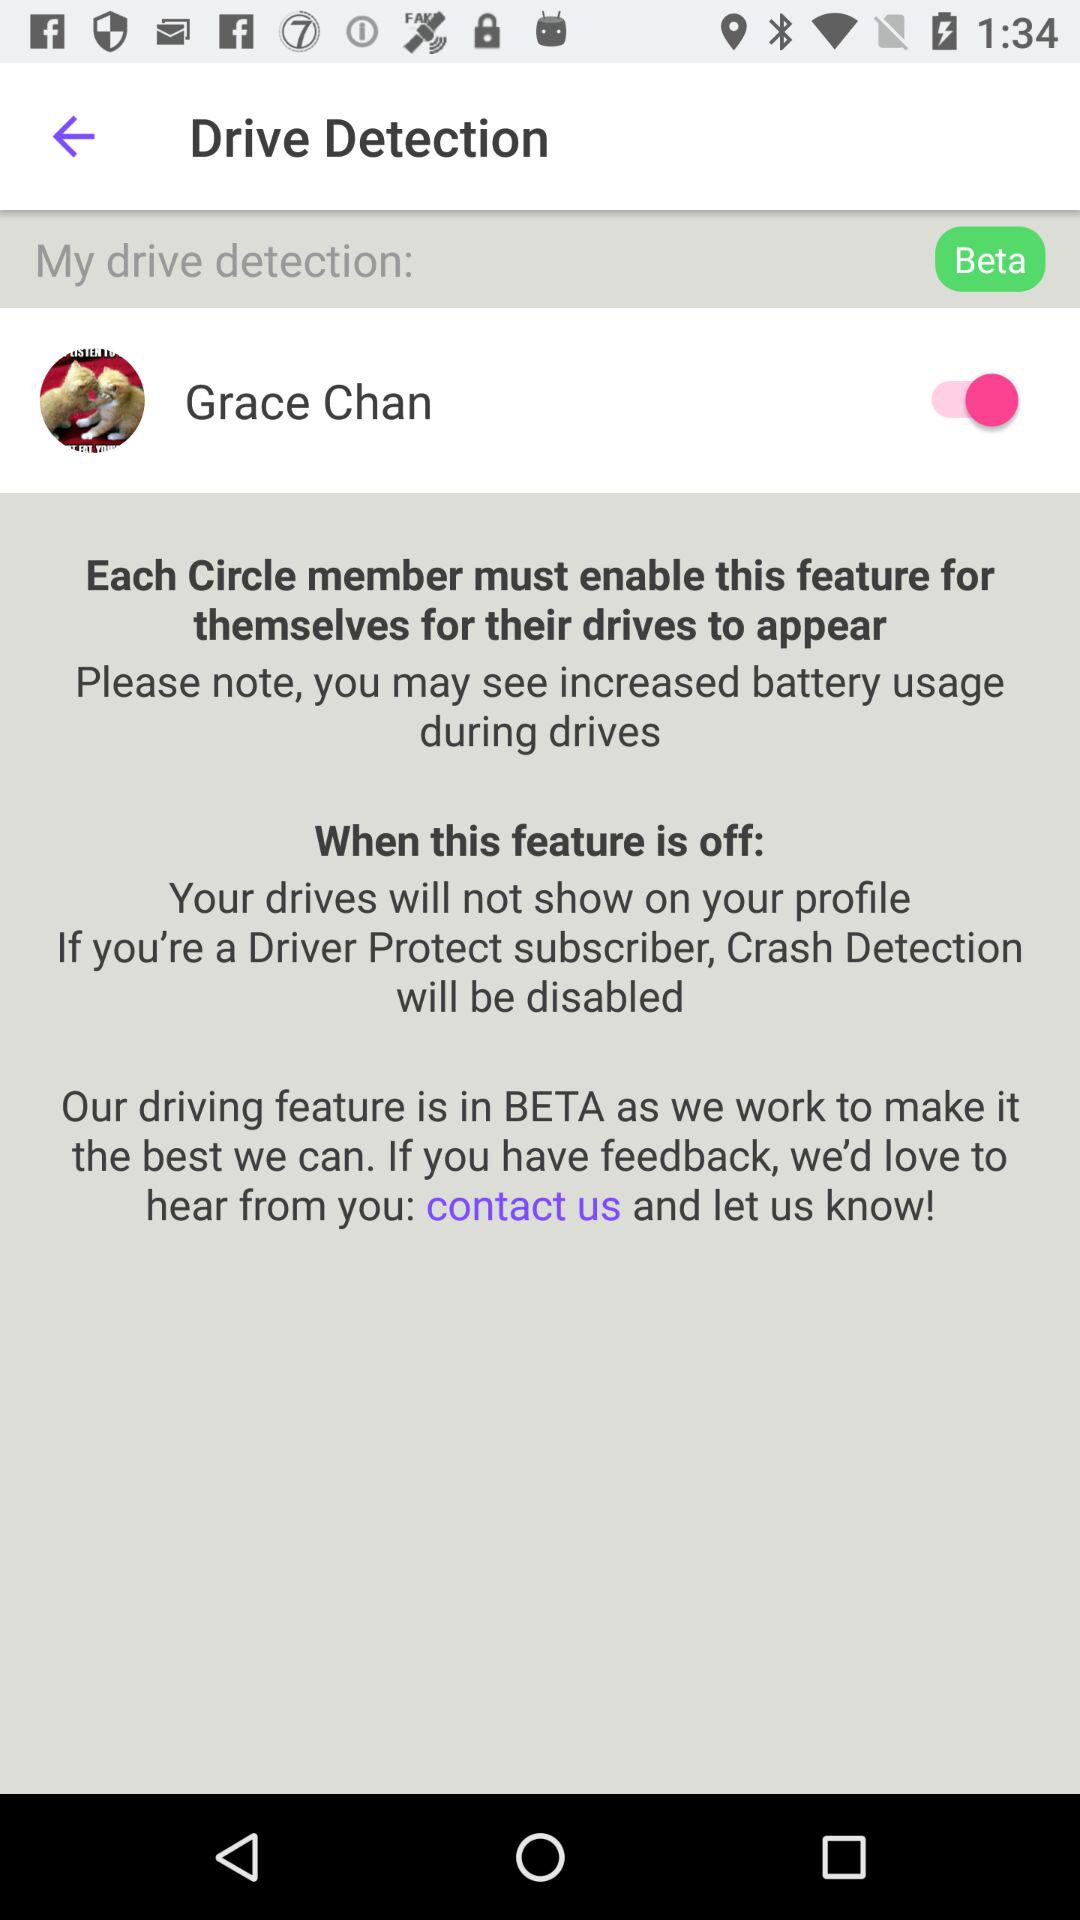  What do you see at coordinates (540, 1128) in the screenshot?
I see `choose icon below the your drives will item` at bounding box center [540, 1128].